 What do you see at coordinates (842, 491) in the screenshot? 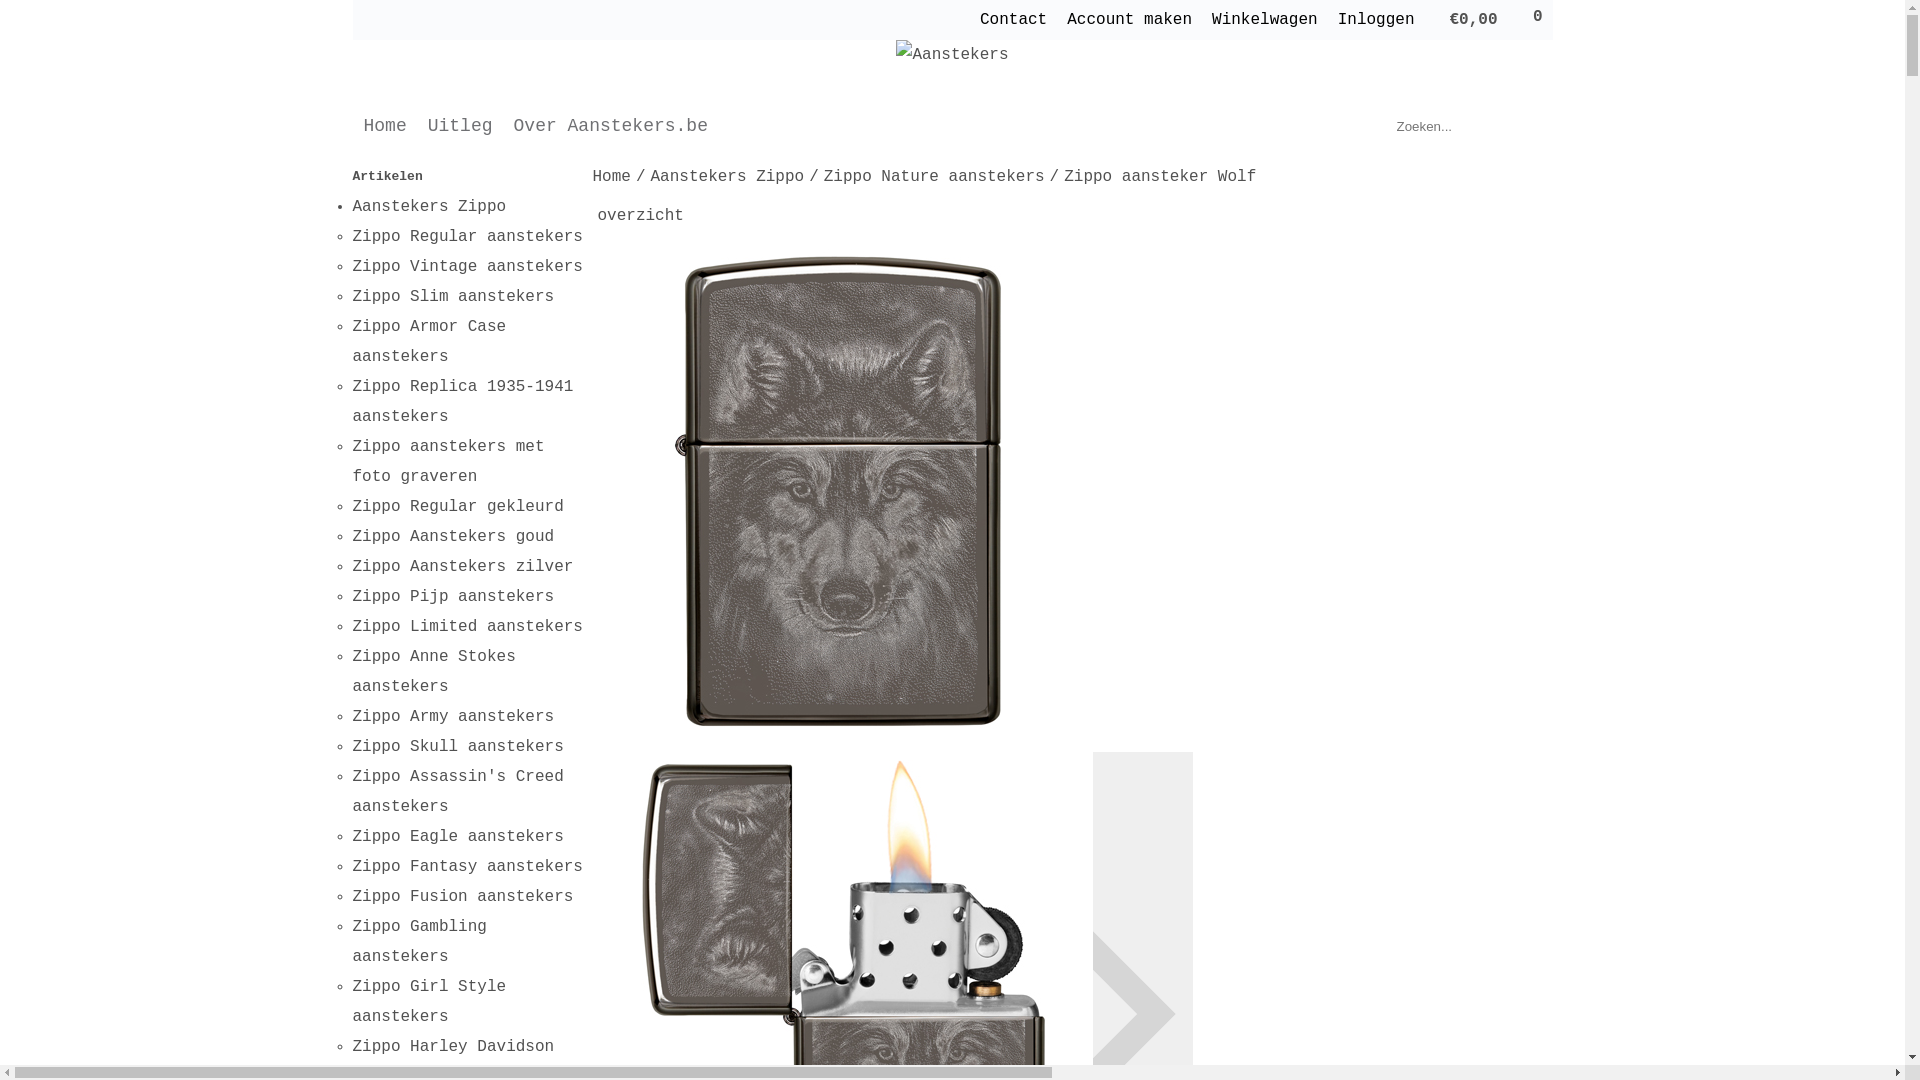
I see `Zippo aansteker Wolf` at bounding box center [842, 491].